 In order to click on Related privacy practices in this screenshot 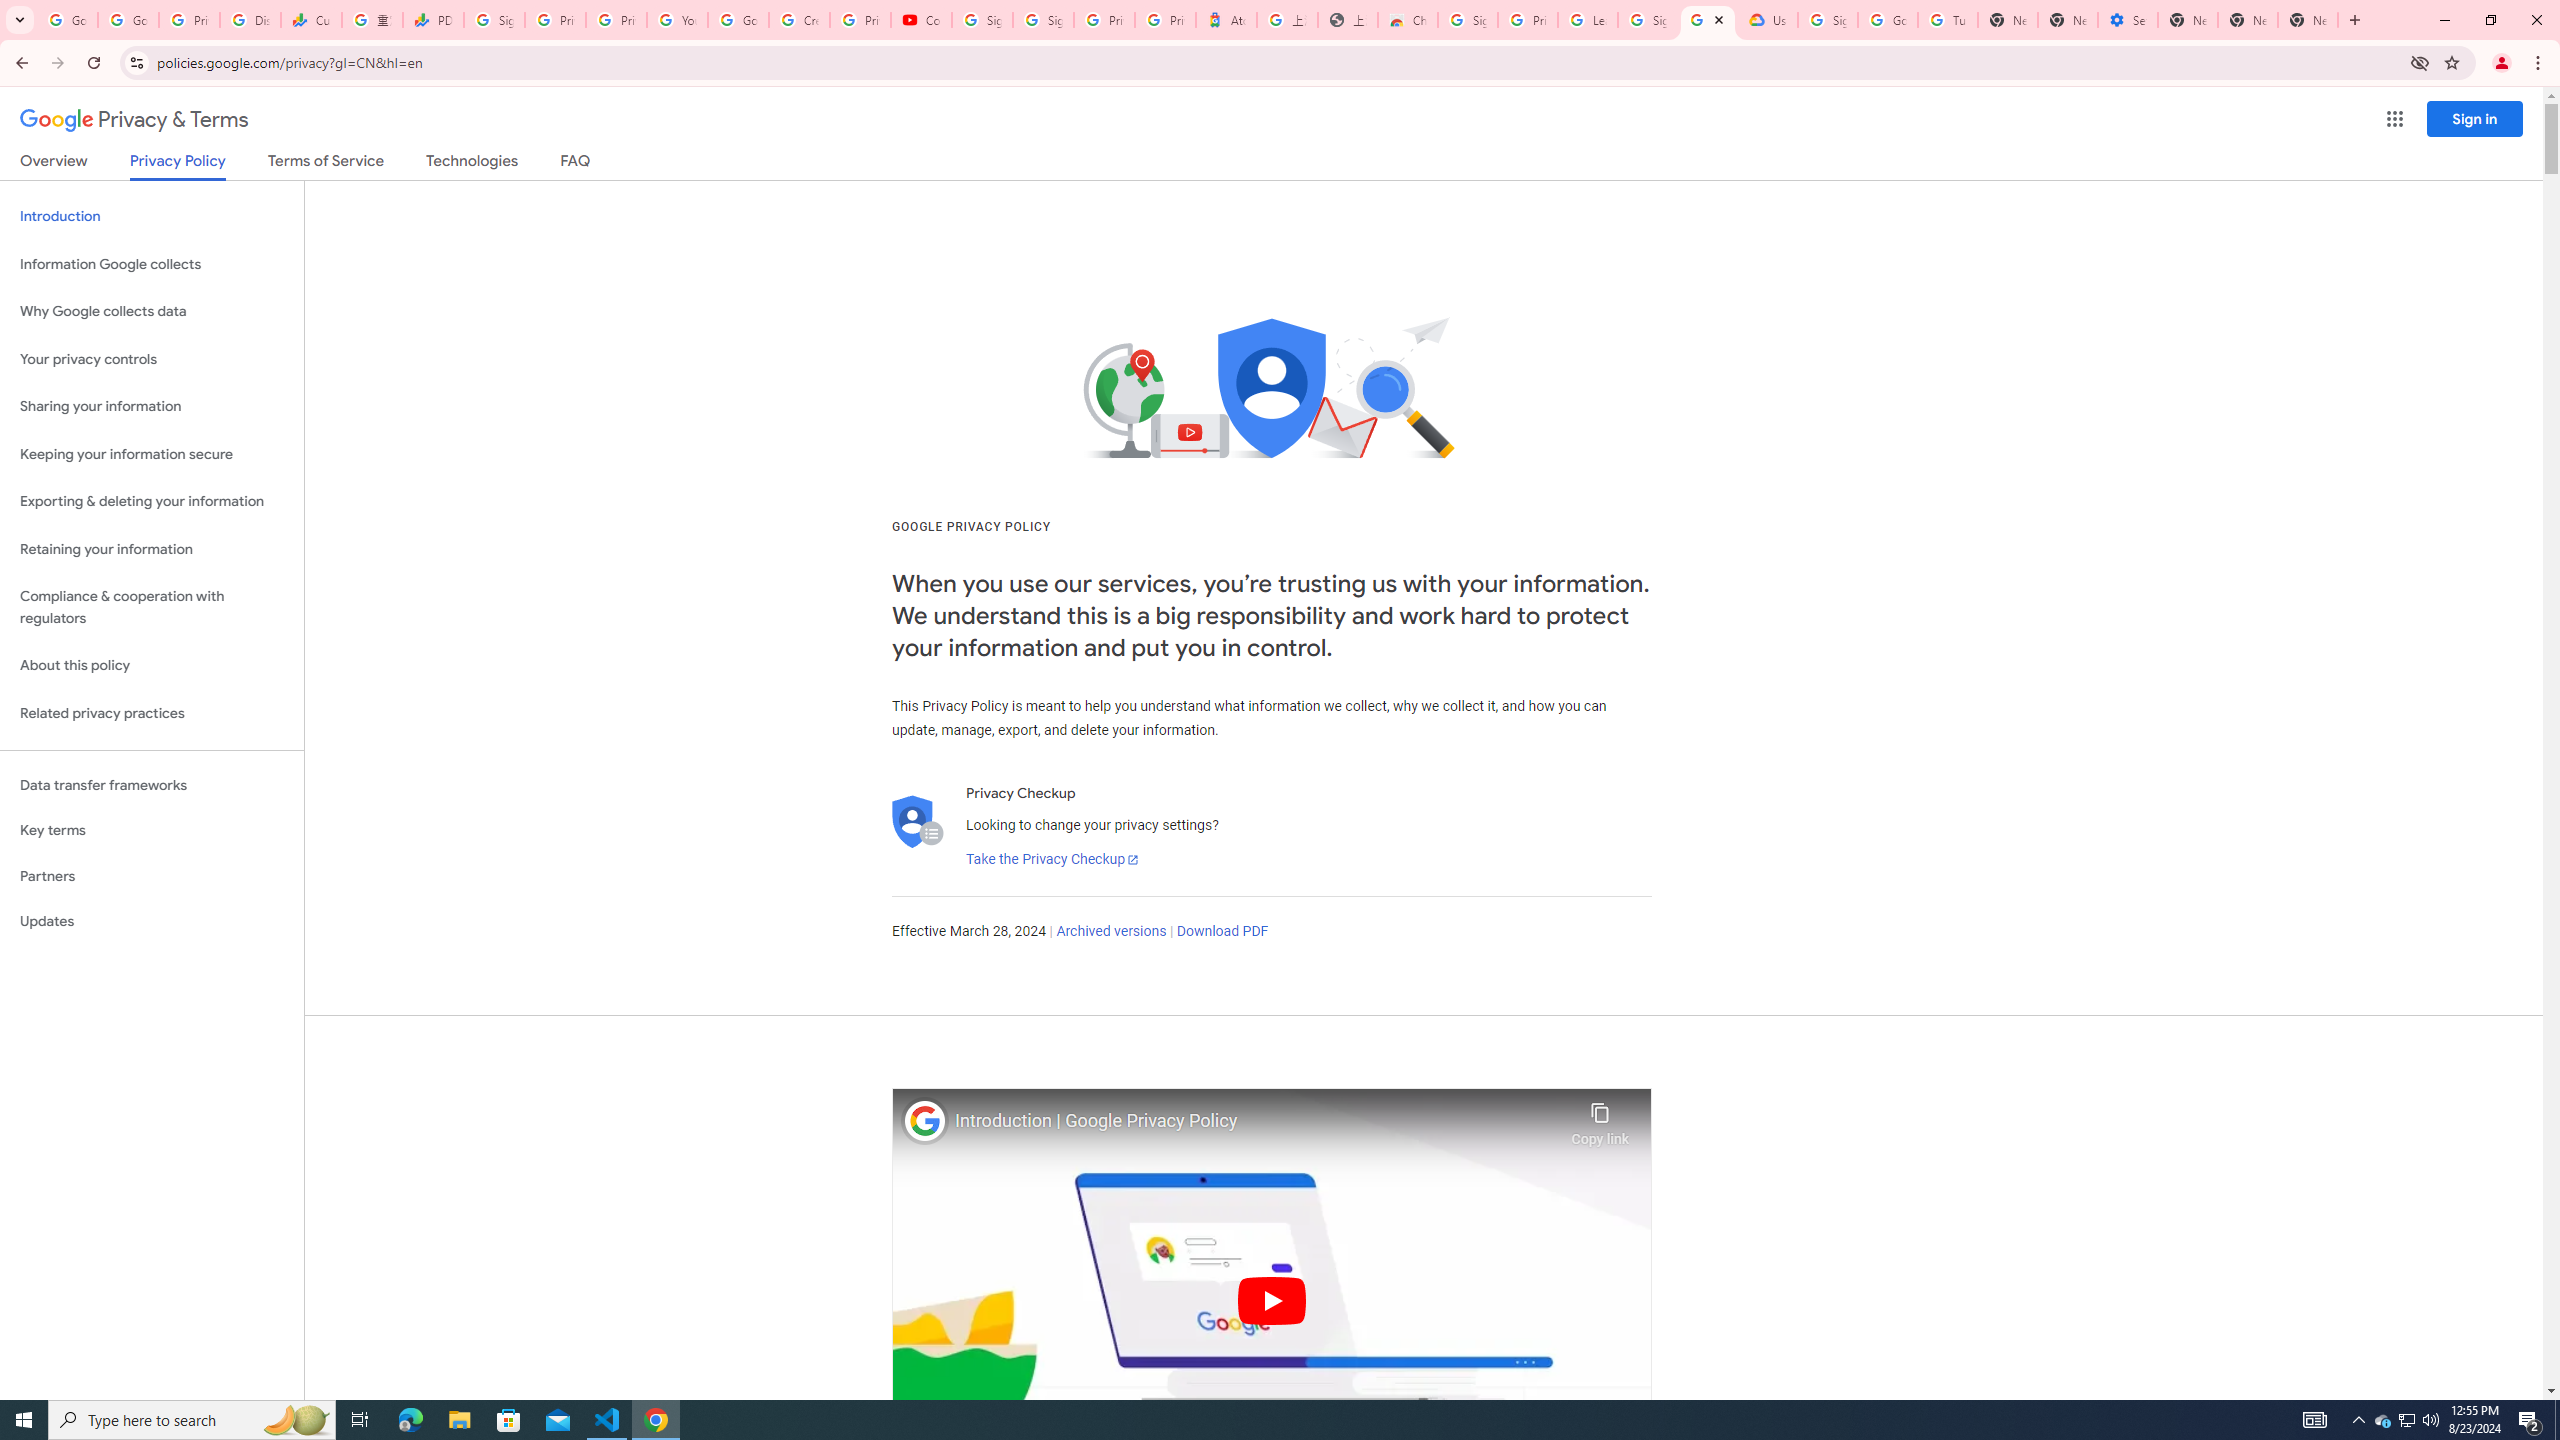, I will do `click(152, 713)`.